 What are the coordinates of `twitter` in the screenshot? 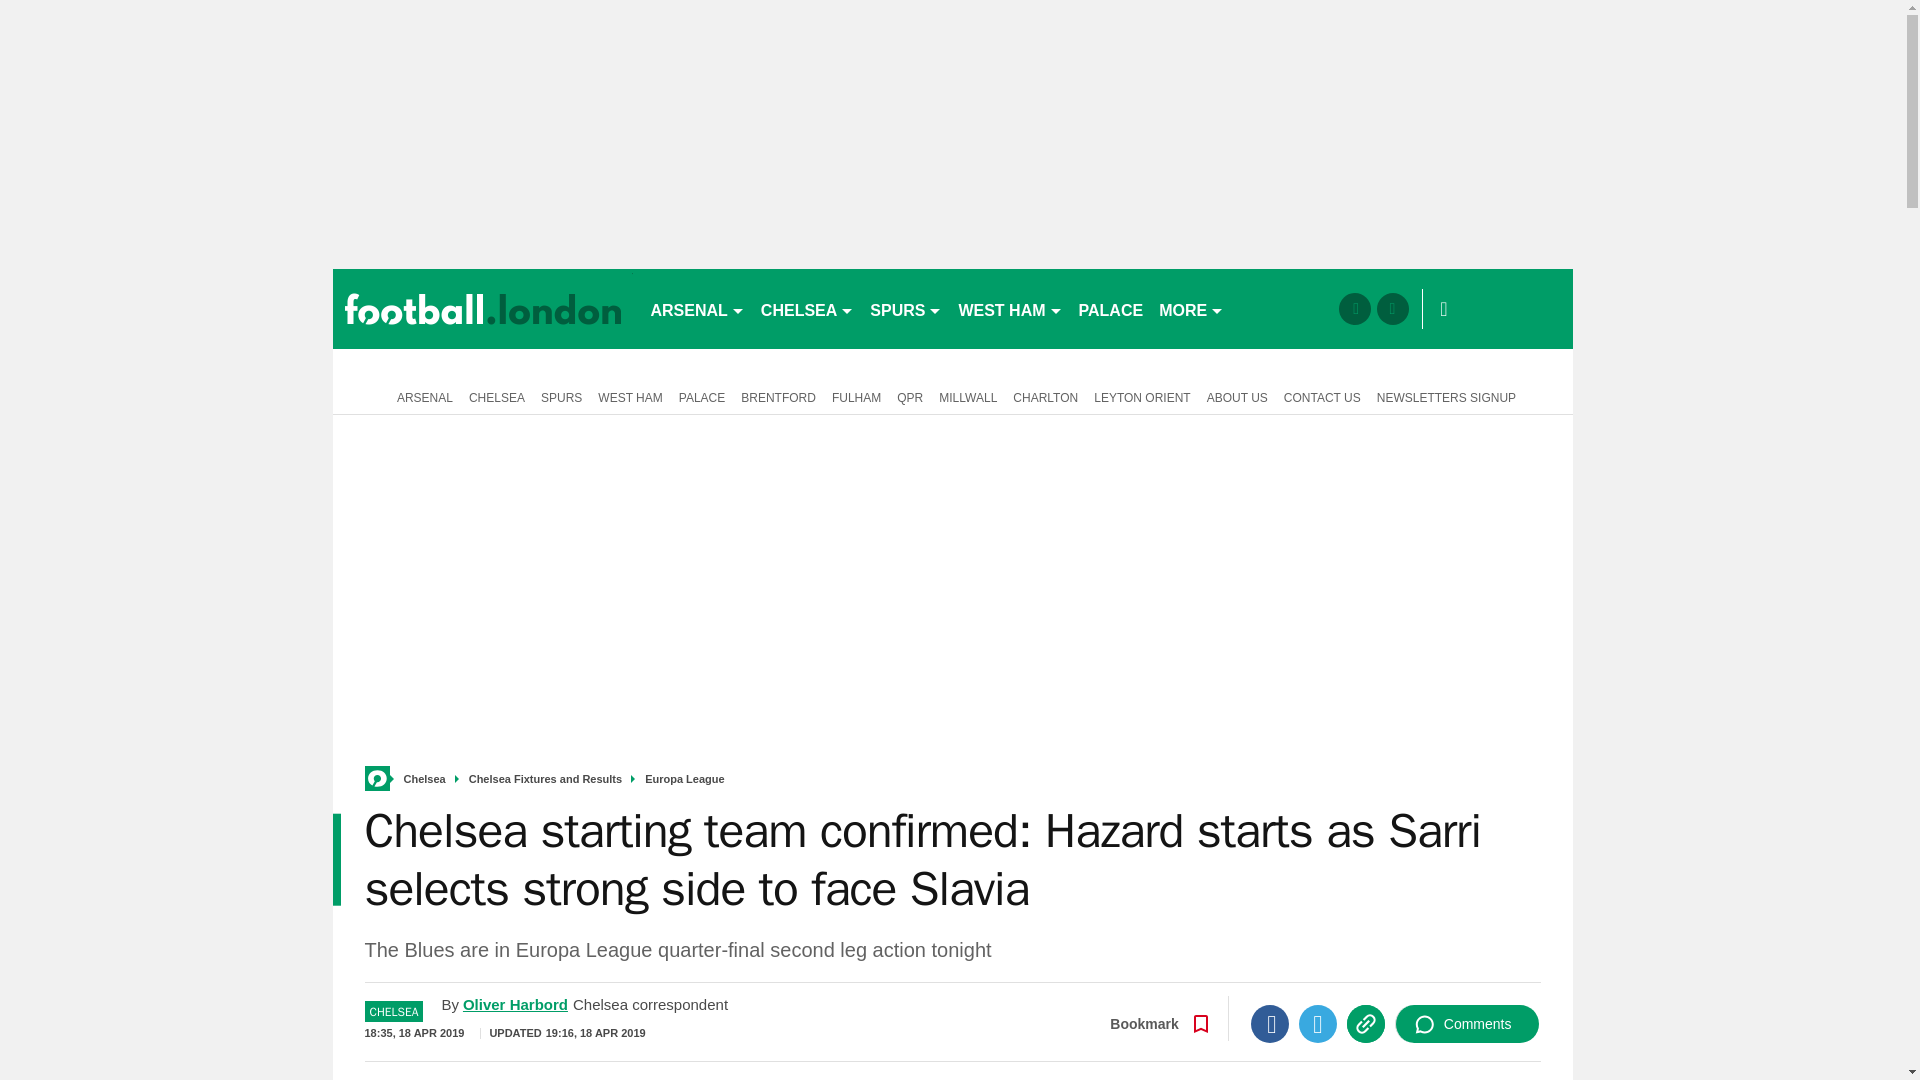 It's located at (1392, 308).